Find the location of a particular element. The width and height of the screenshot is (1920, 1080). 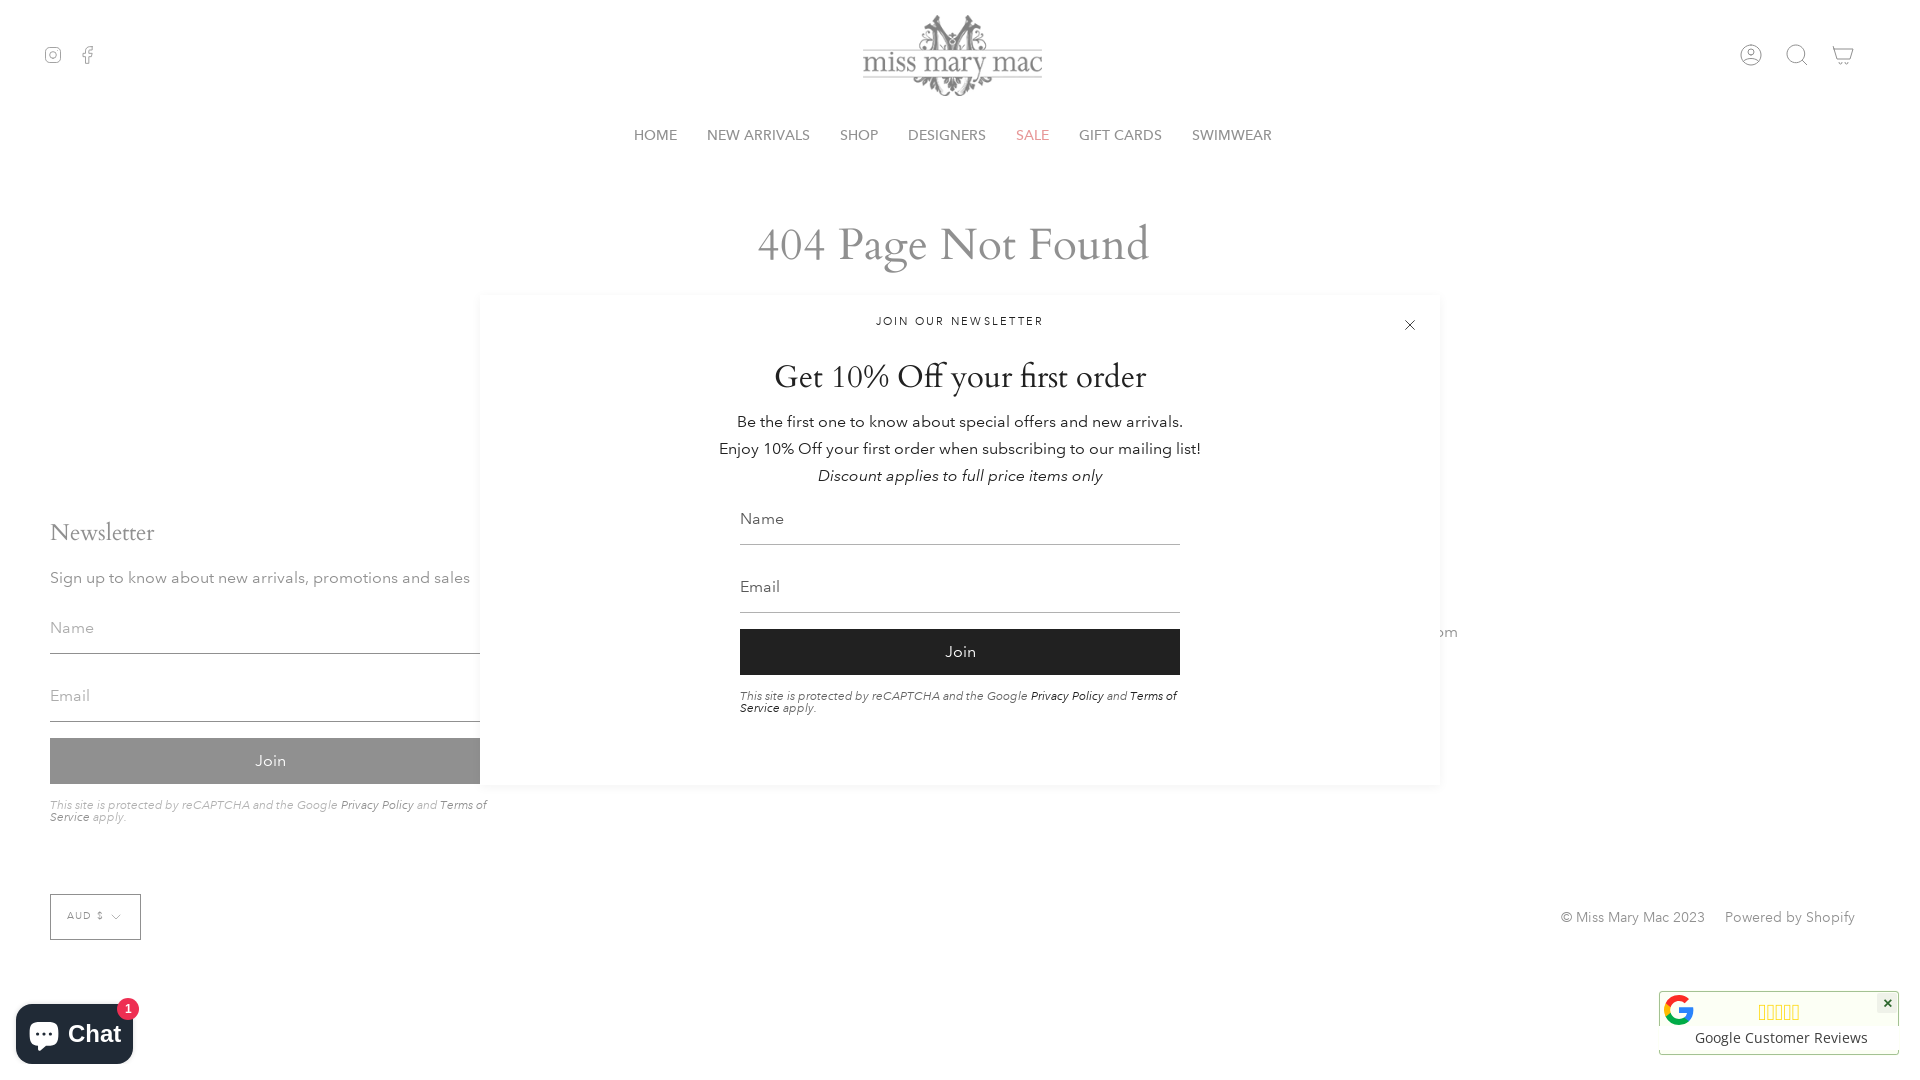

Privacy Policy is located at coordinates (378, 806).